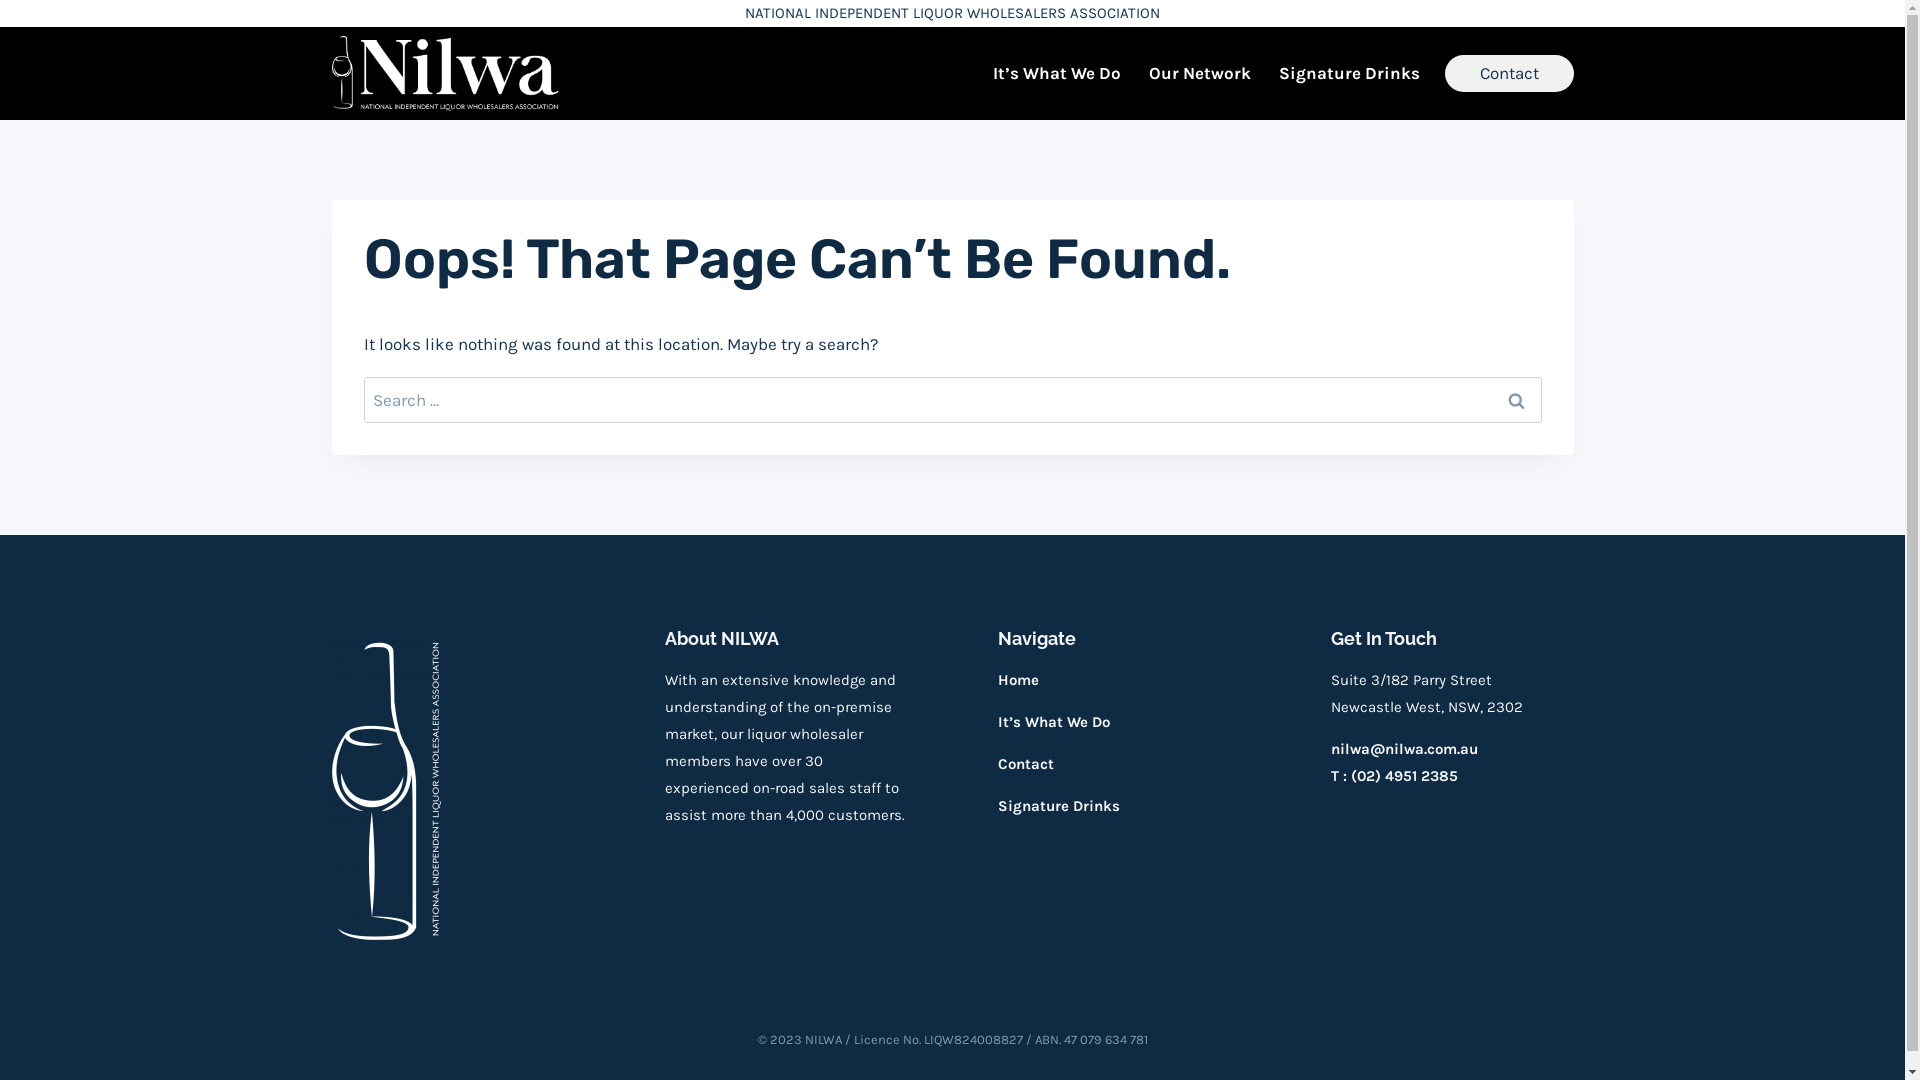  What do you see at coordinates (1350, 74) in the screenshot?
I see `Signature Drinks` at bounding box center [1350, 74].